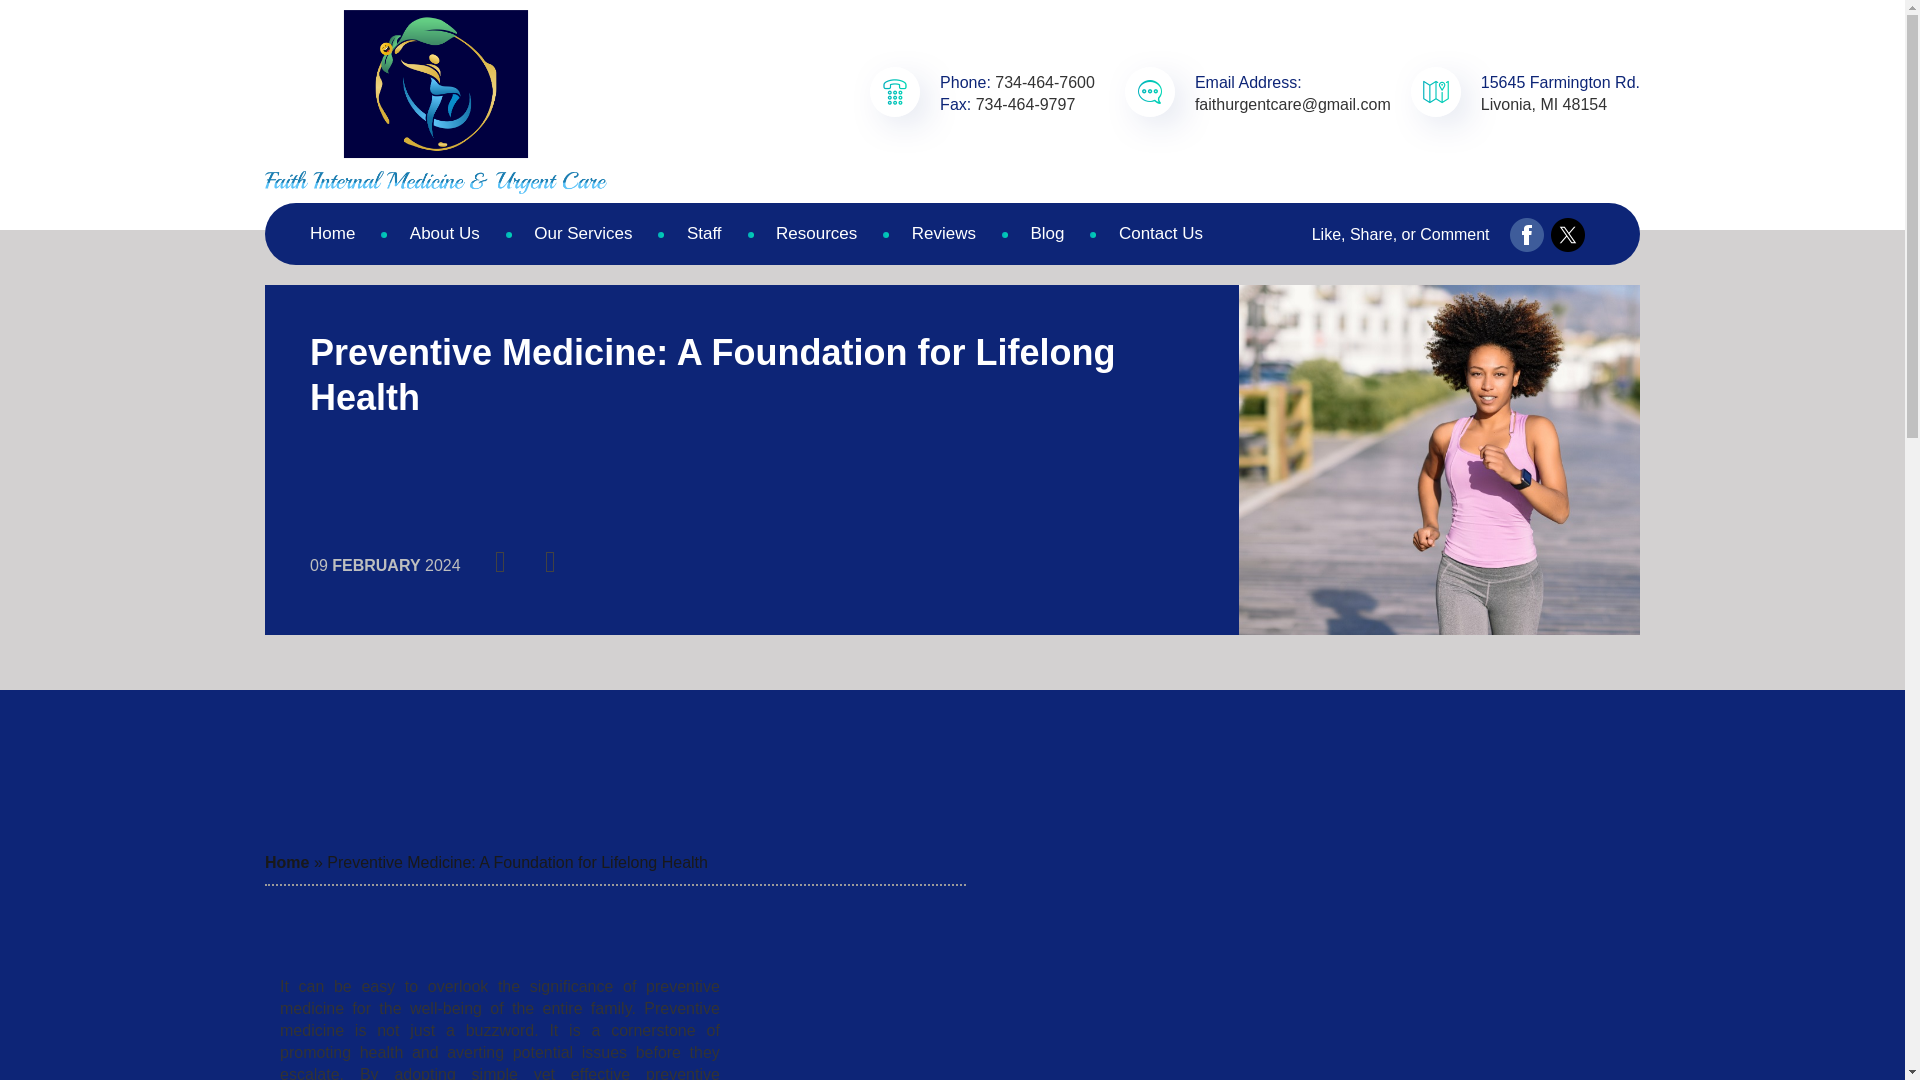  I want to click on Staff, so click(704, 234).